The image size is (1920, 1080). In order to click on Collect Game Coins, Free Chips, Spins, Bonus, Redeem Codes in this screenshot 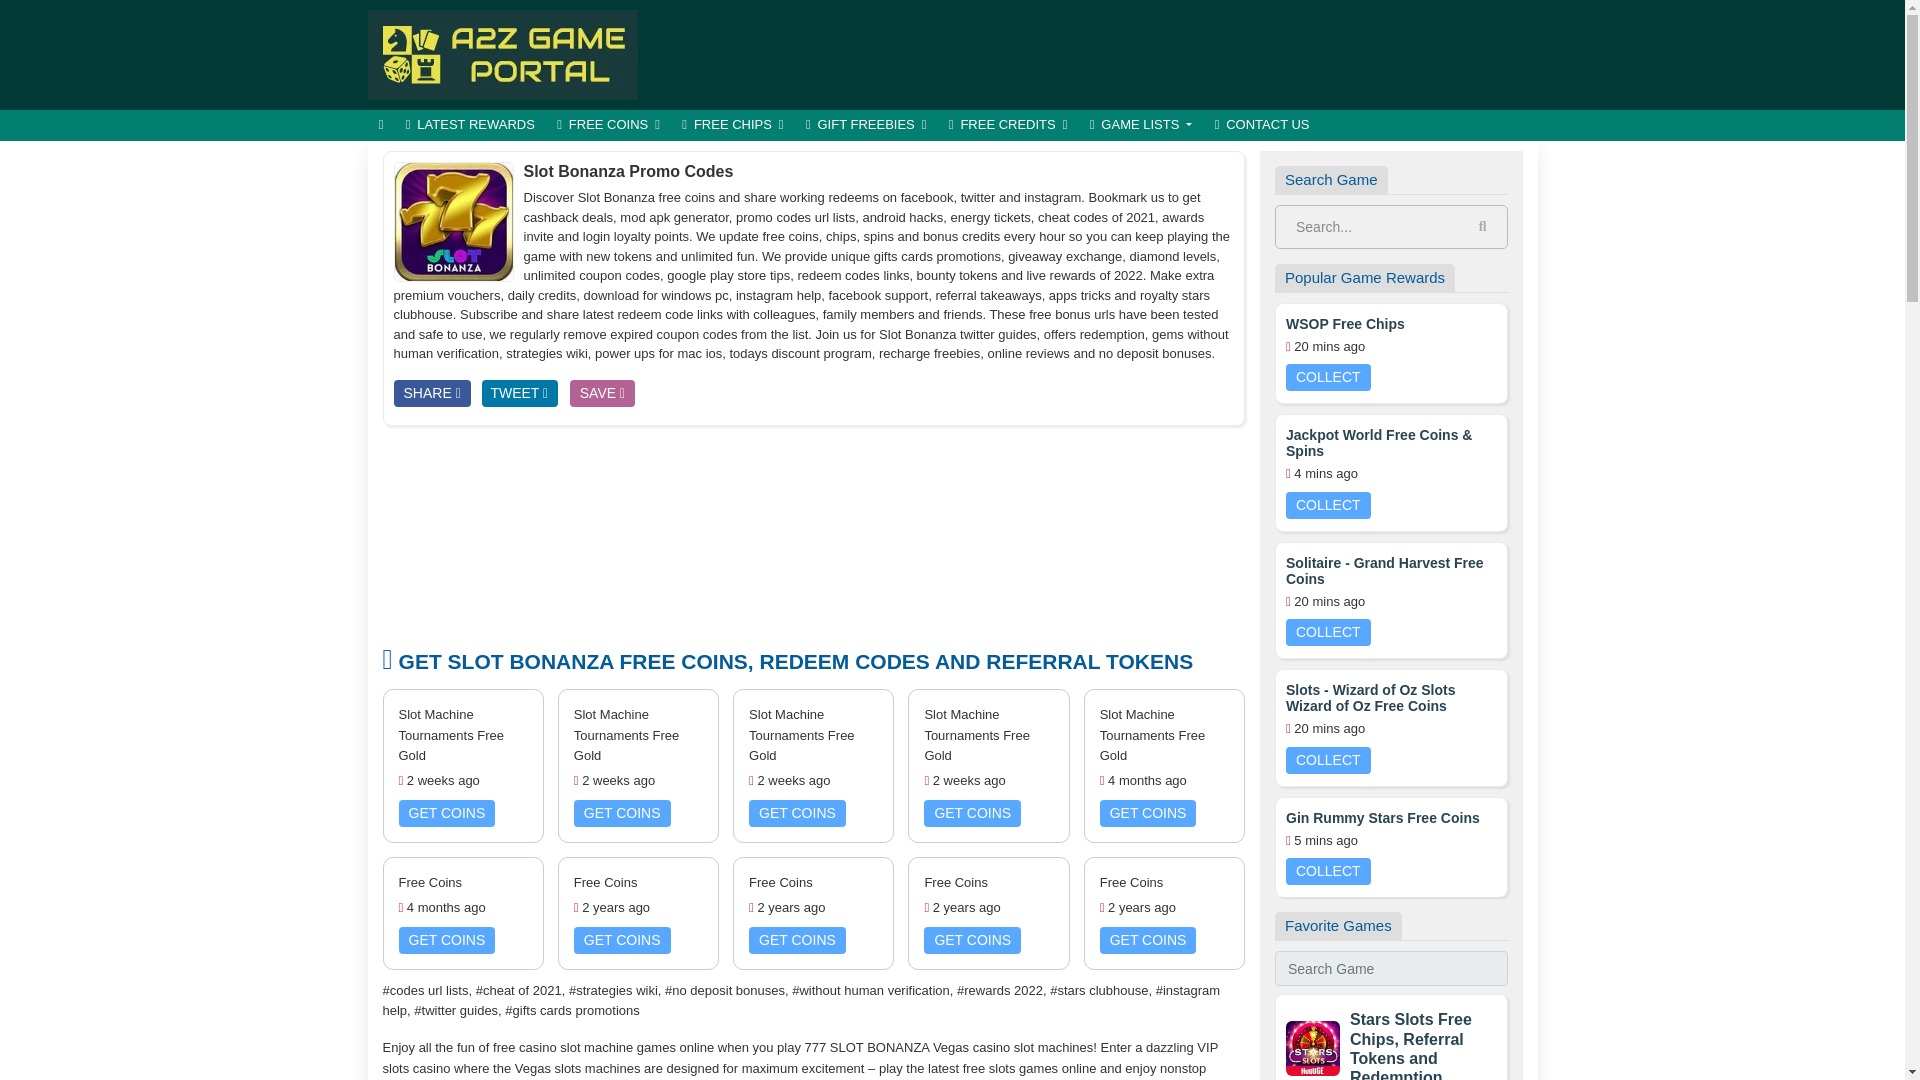, I will do `click(502, 53)`.